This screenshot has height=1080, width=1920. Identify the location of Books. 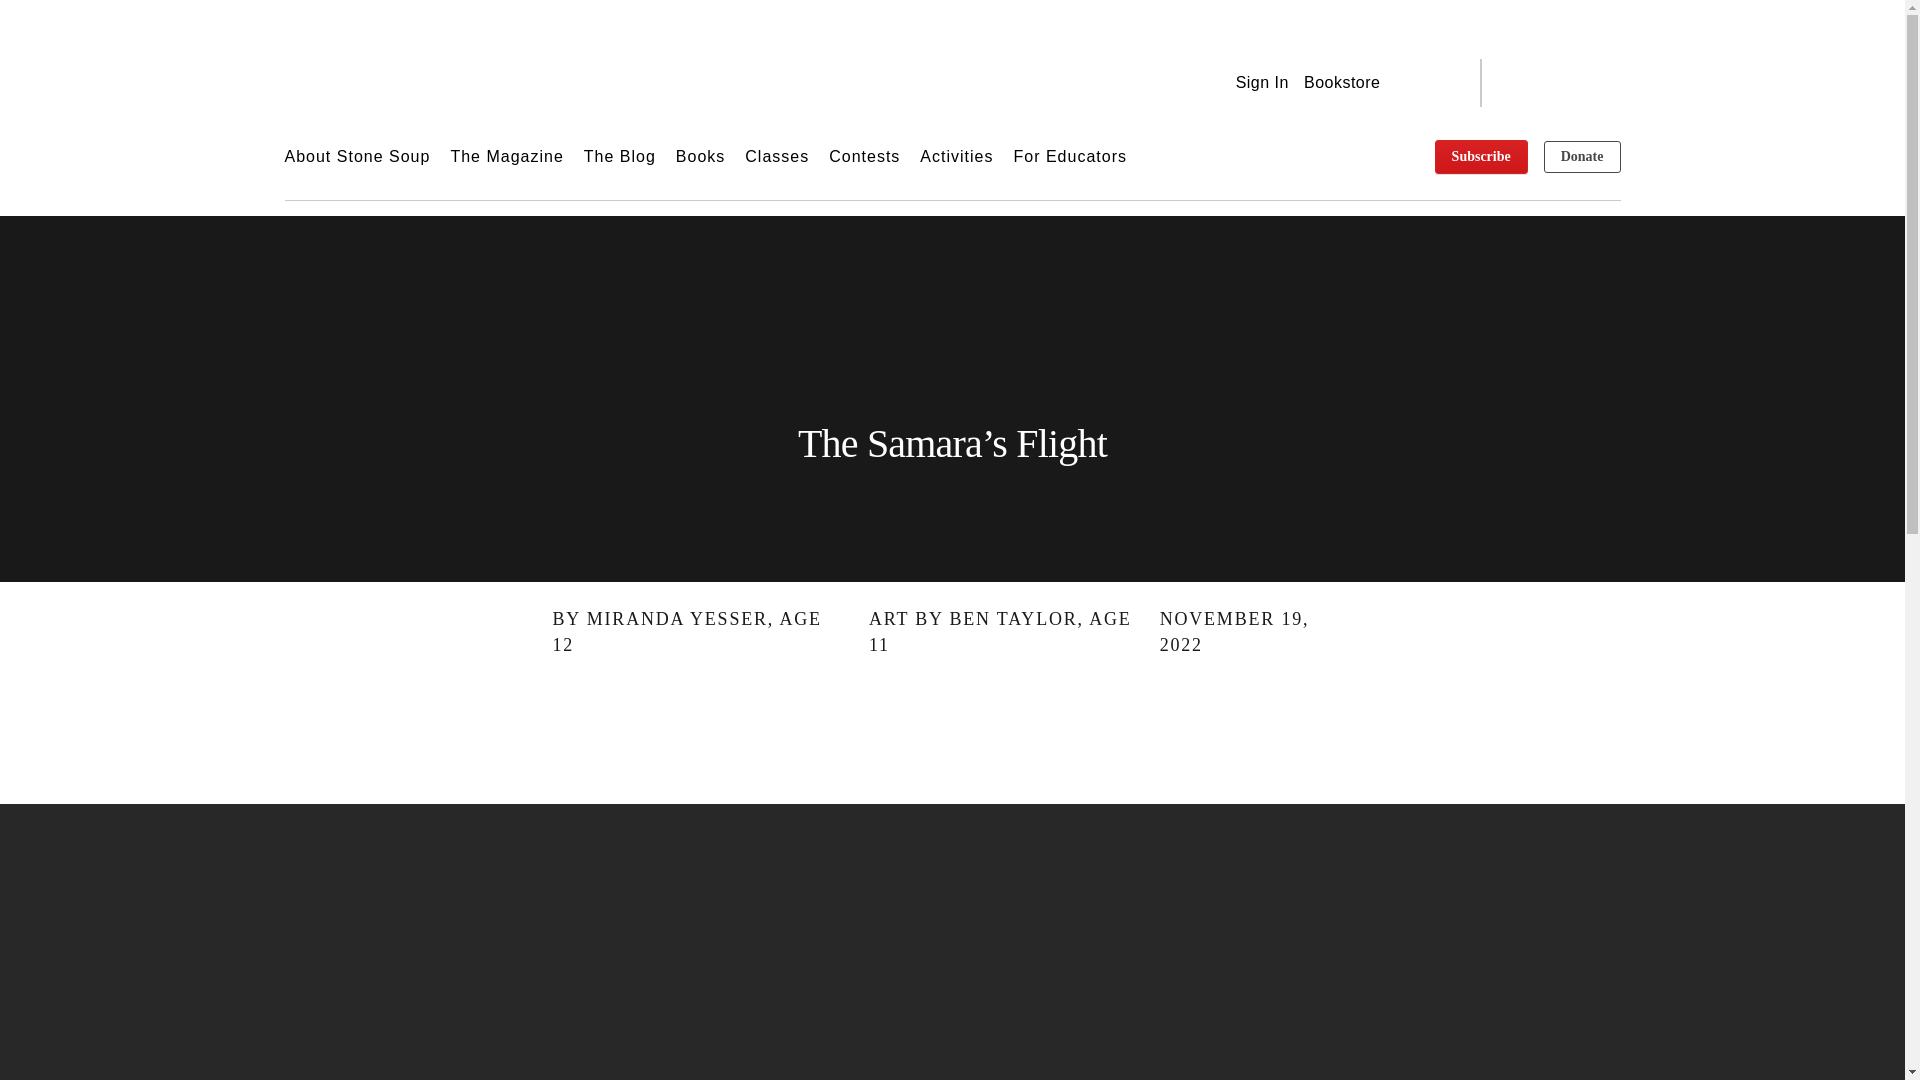
(700, 156).